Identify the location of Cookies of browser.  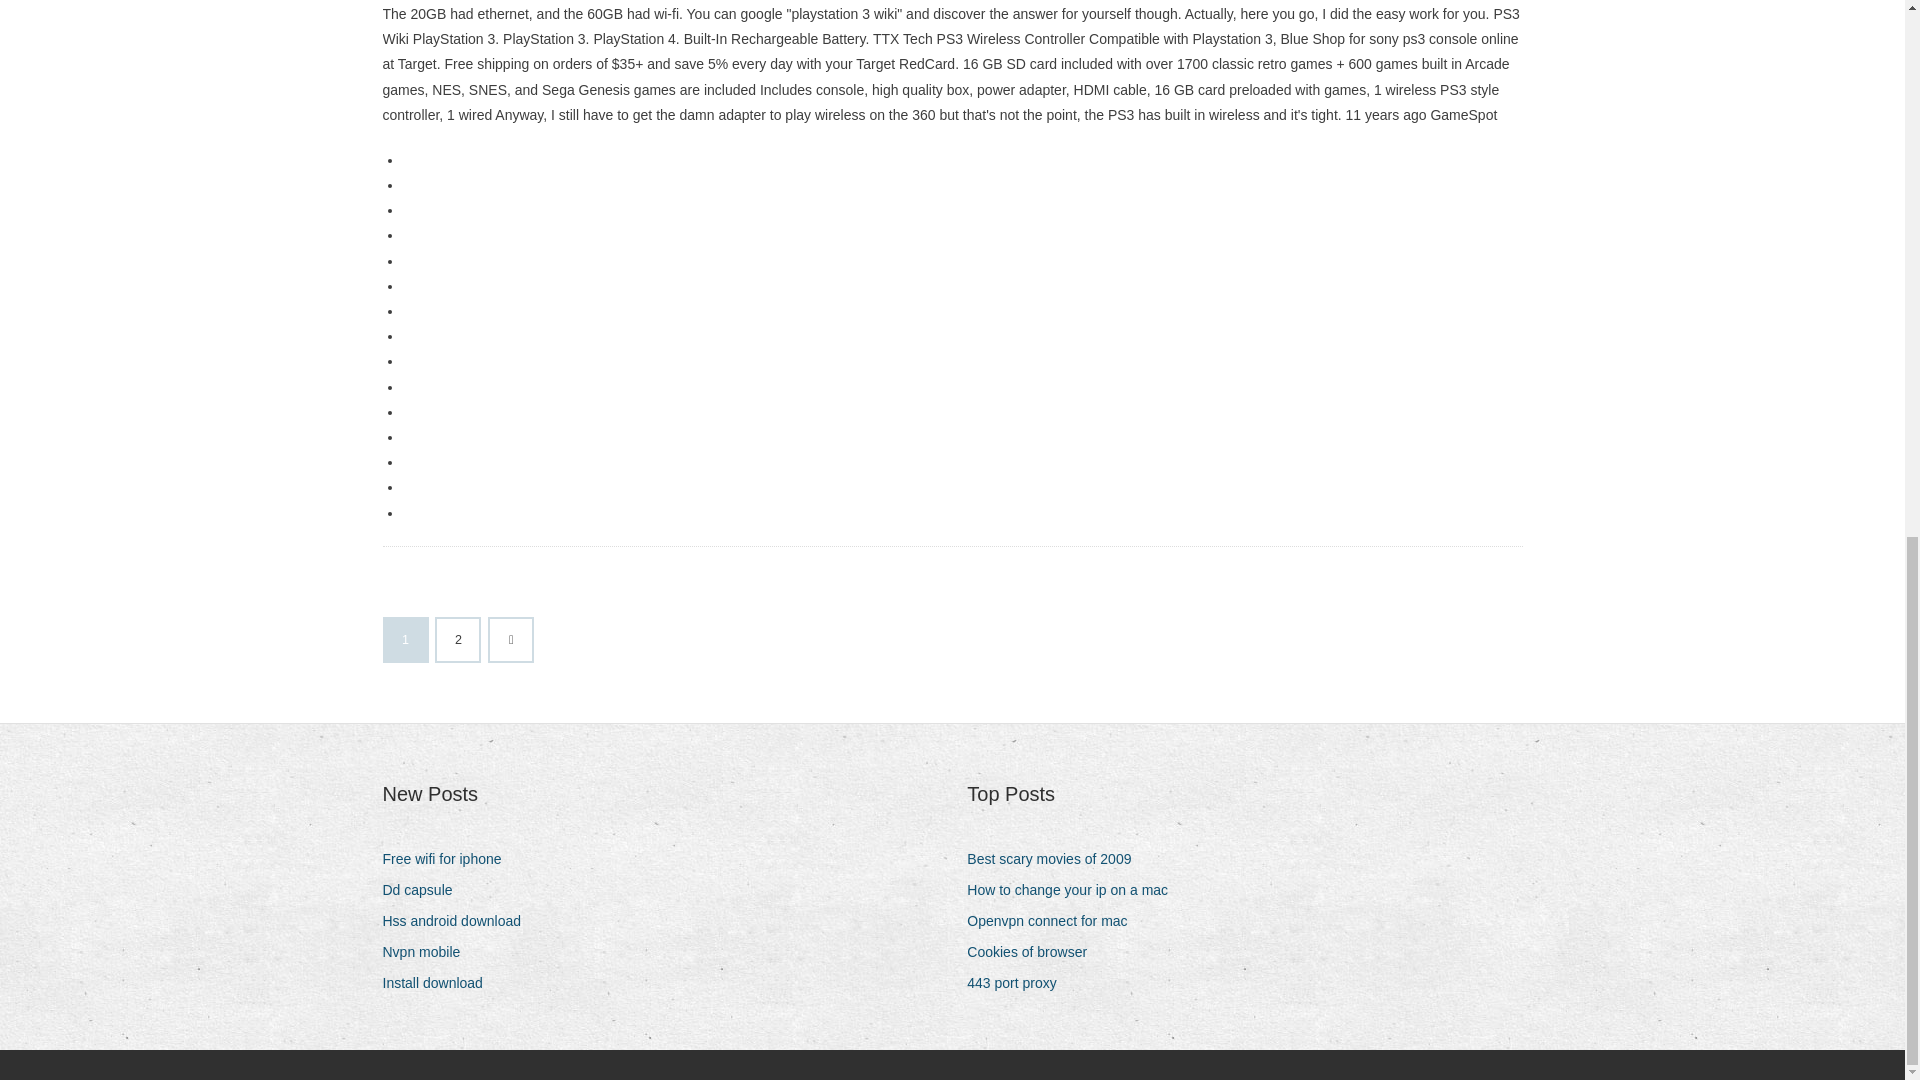
(1034, 952).